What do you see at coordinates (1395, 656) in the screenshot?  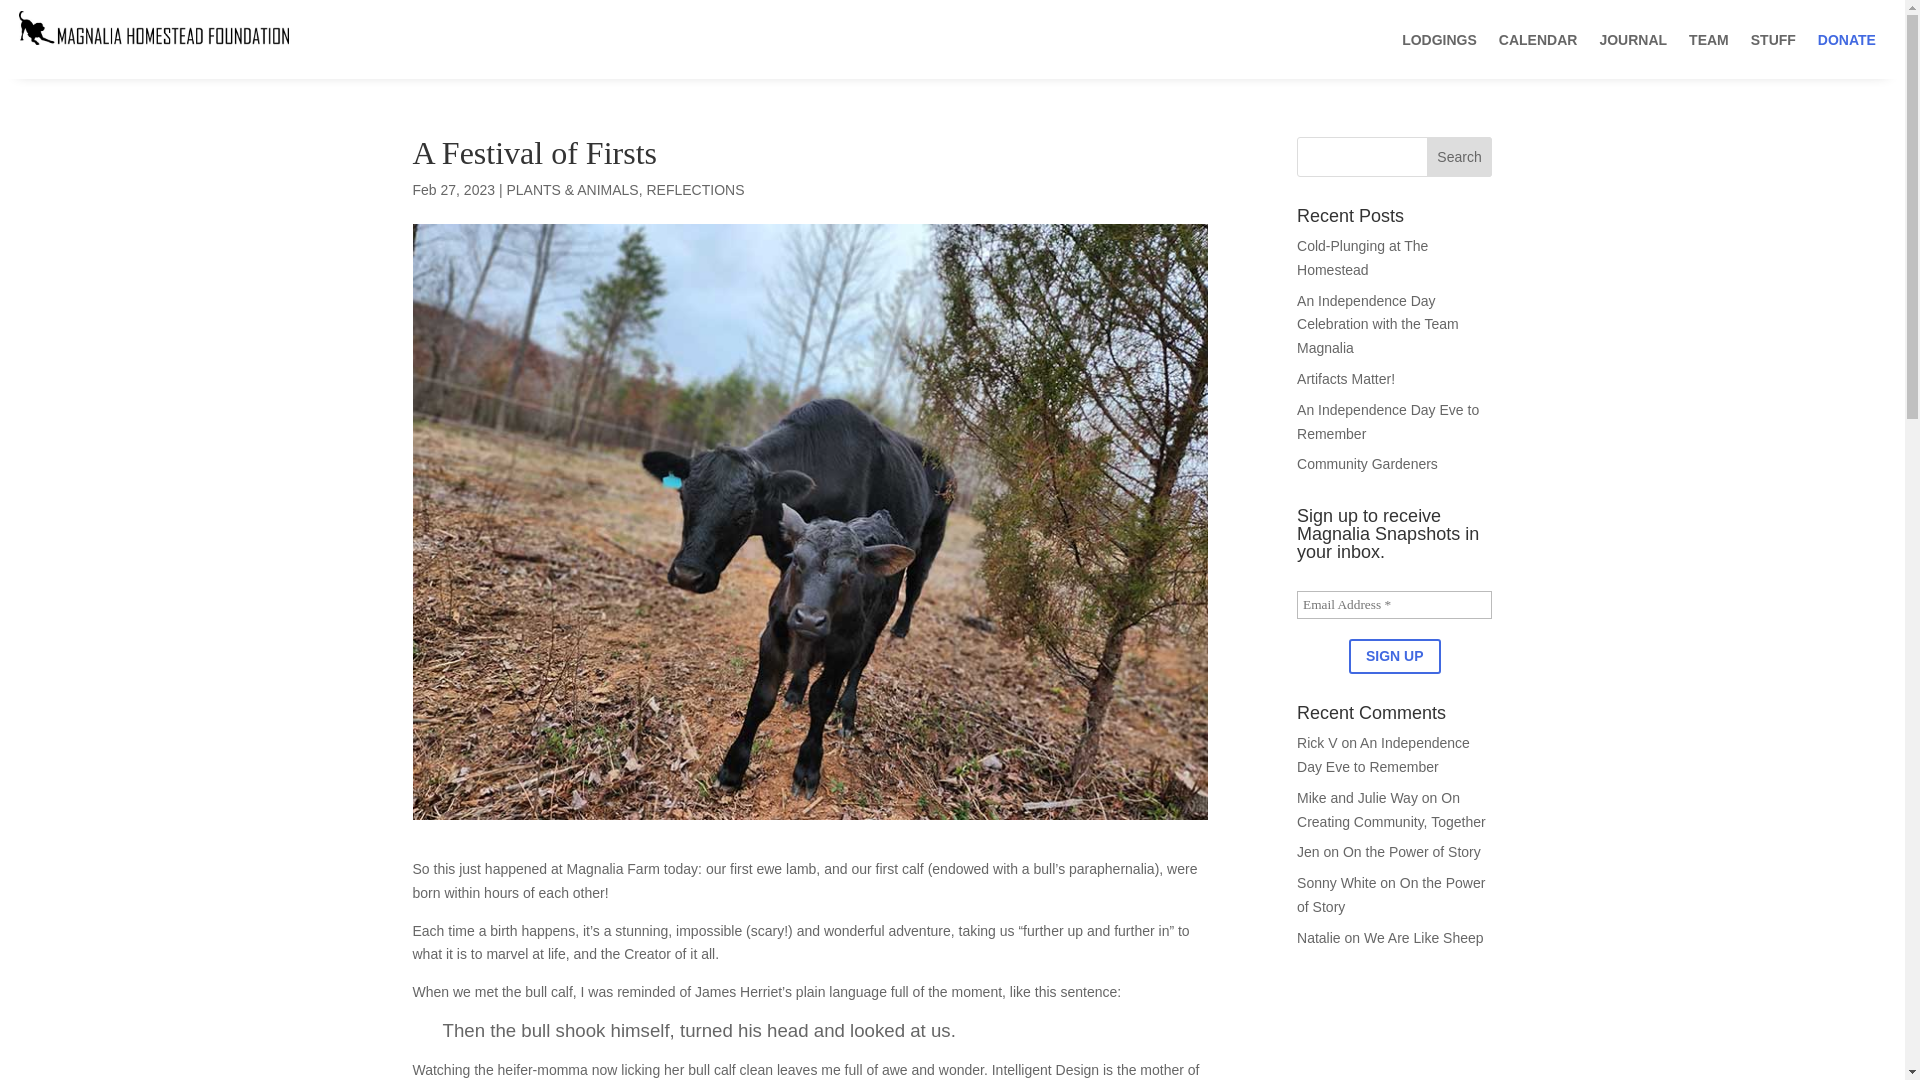 I see `SIGN UP` at bounding box center [1395, 656].